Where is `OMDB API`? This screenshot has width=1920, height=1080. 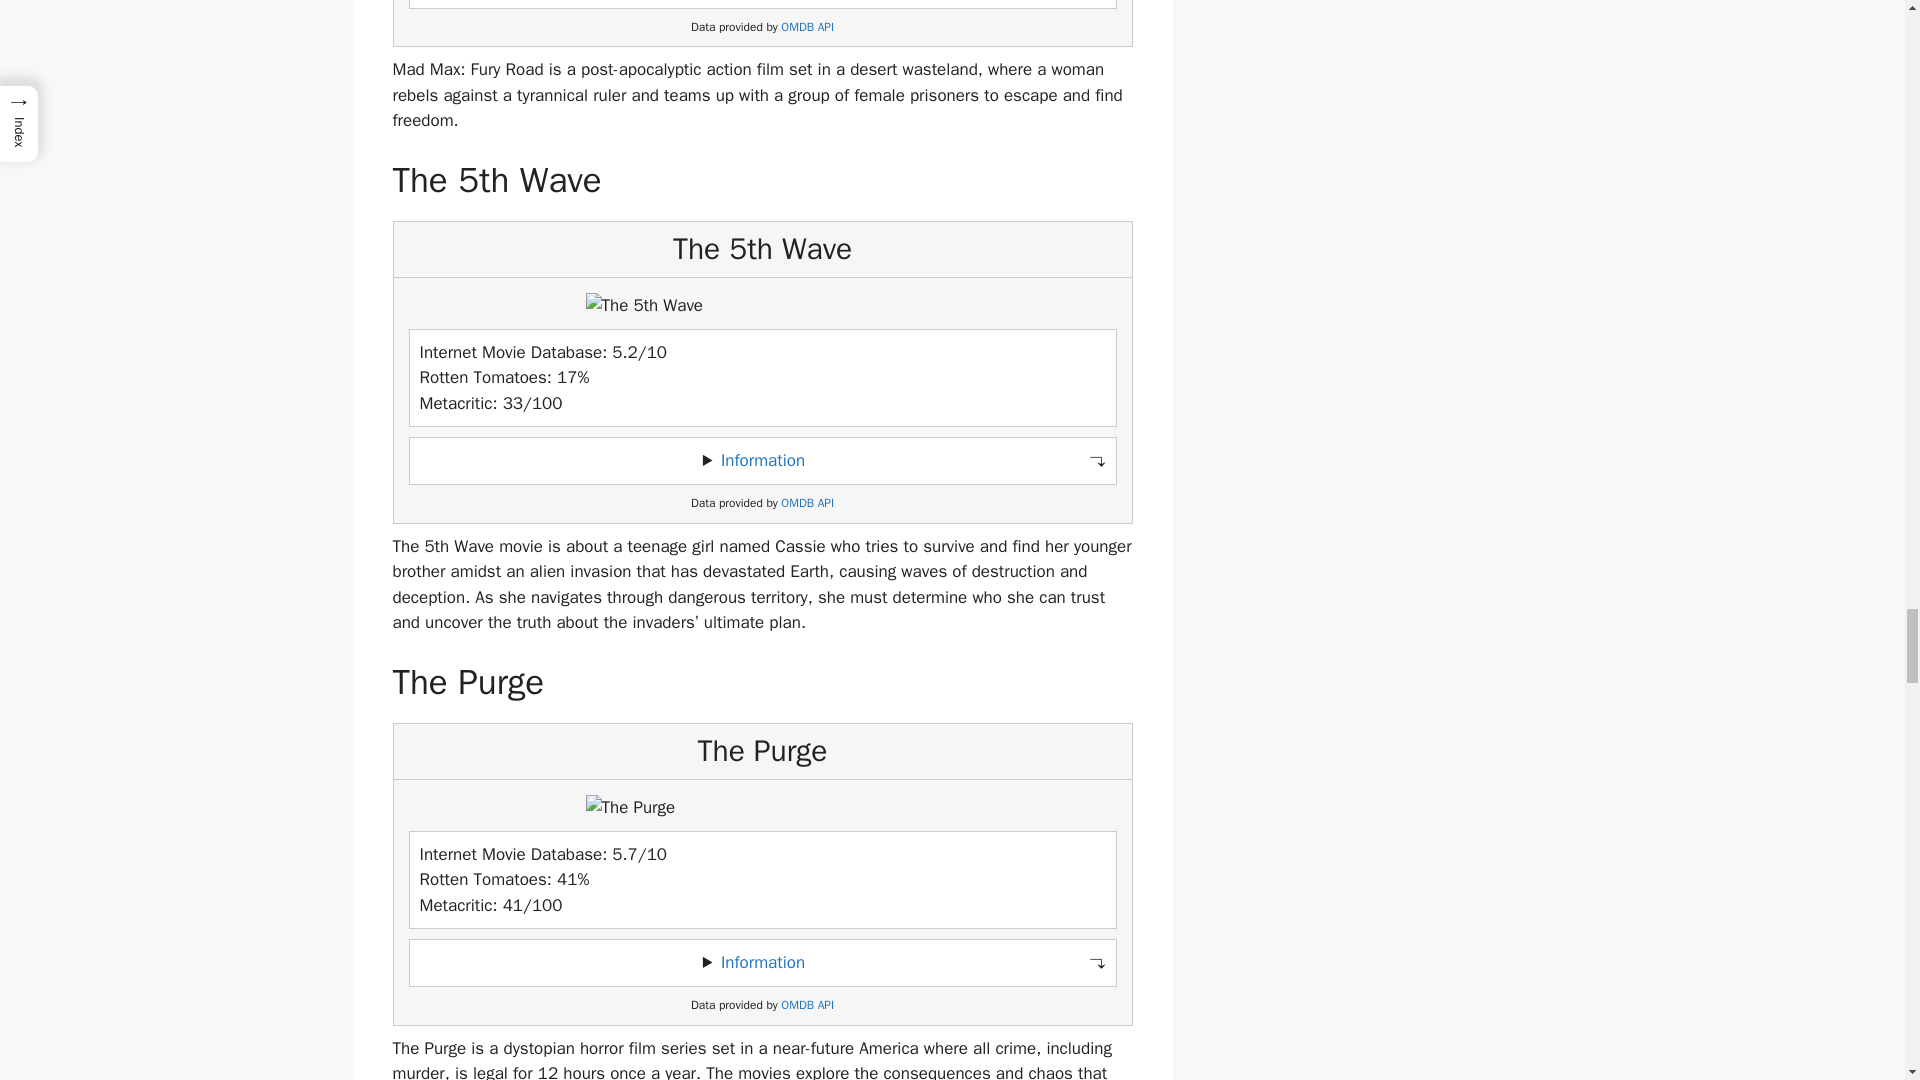
OMDB API is located at coordinates (807, 502).